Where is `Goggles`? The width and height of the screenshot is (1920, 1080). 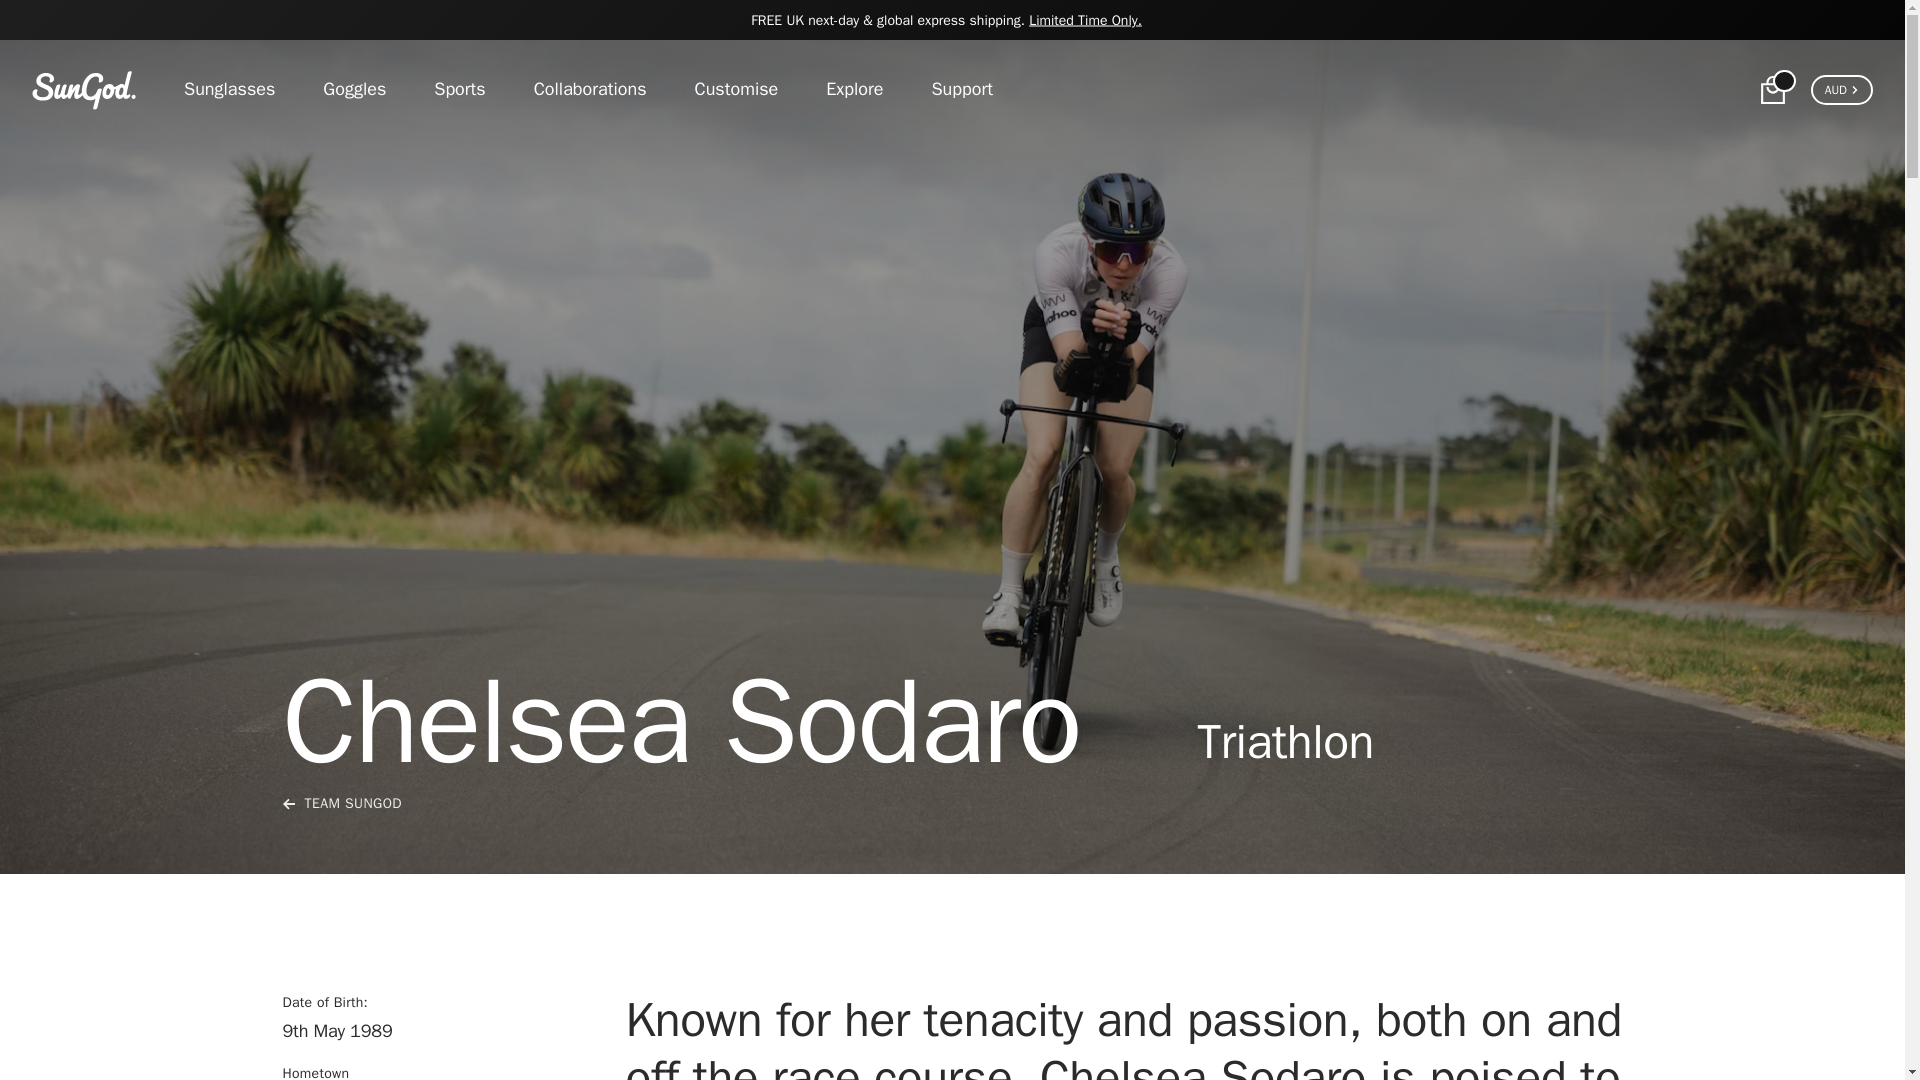
Goggles is located at coordinates (354, 89).